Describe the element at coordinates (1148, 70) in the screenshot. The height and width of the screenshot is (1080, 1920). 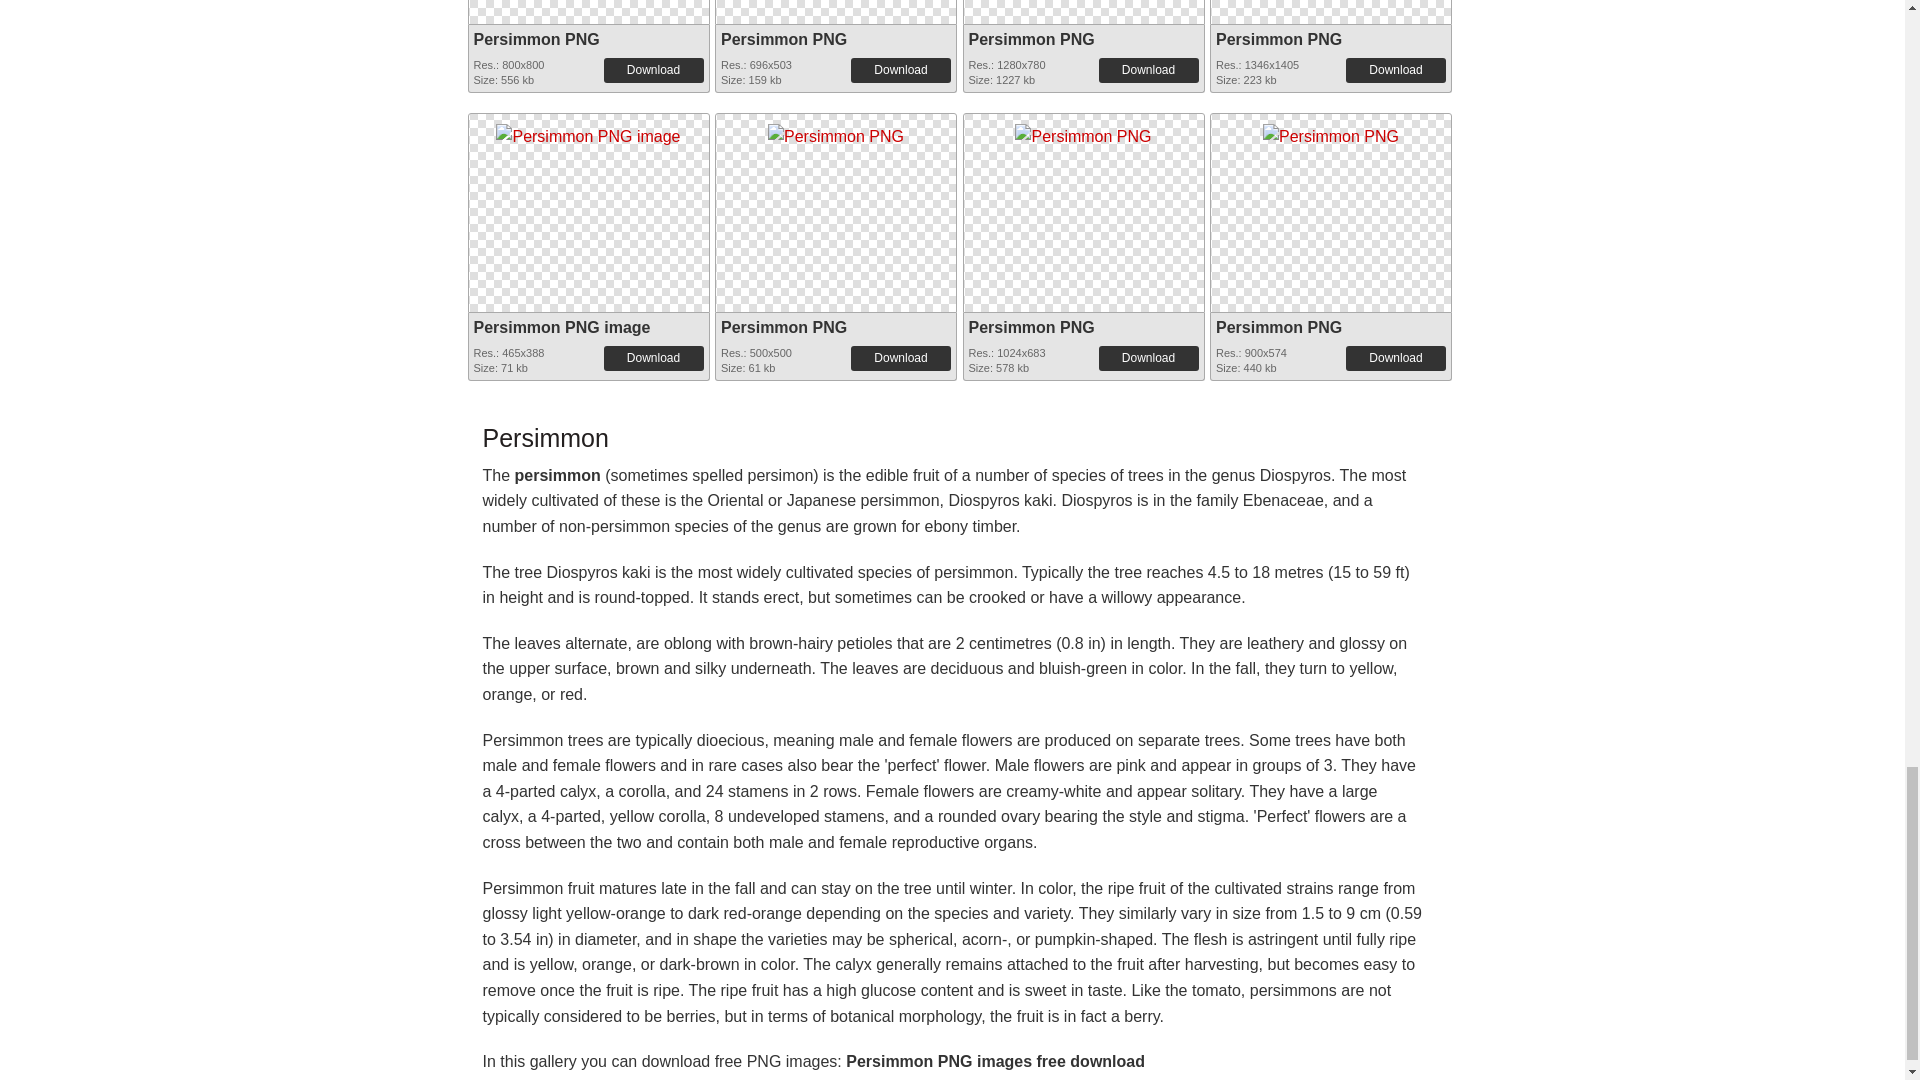
I see `Download` at that location.